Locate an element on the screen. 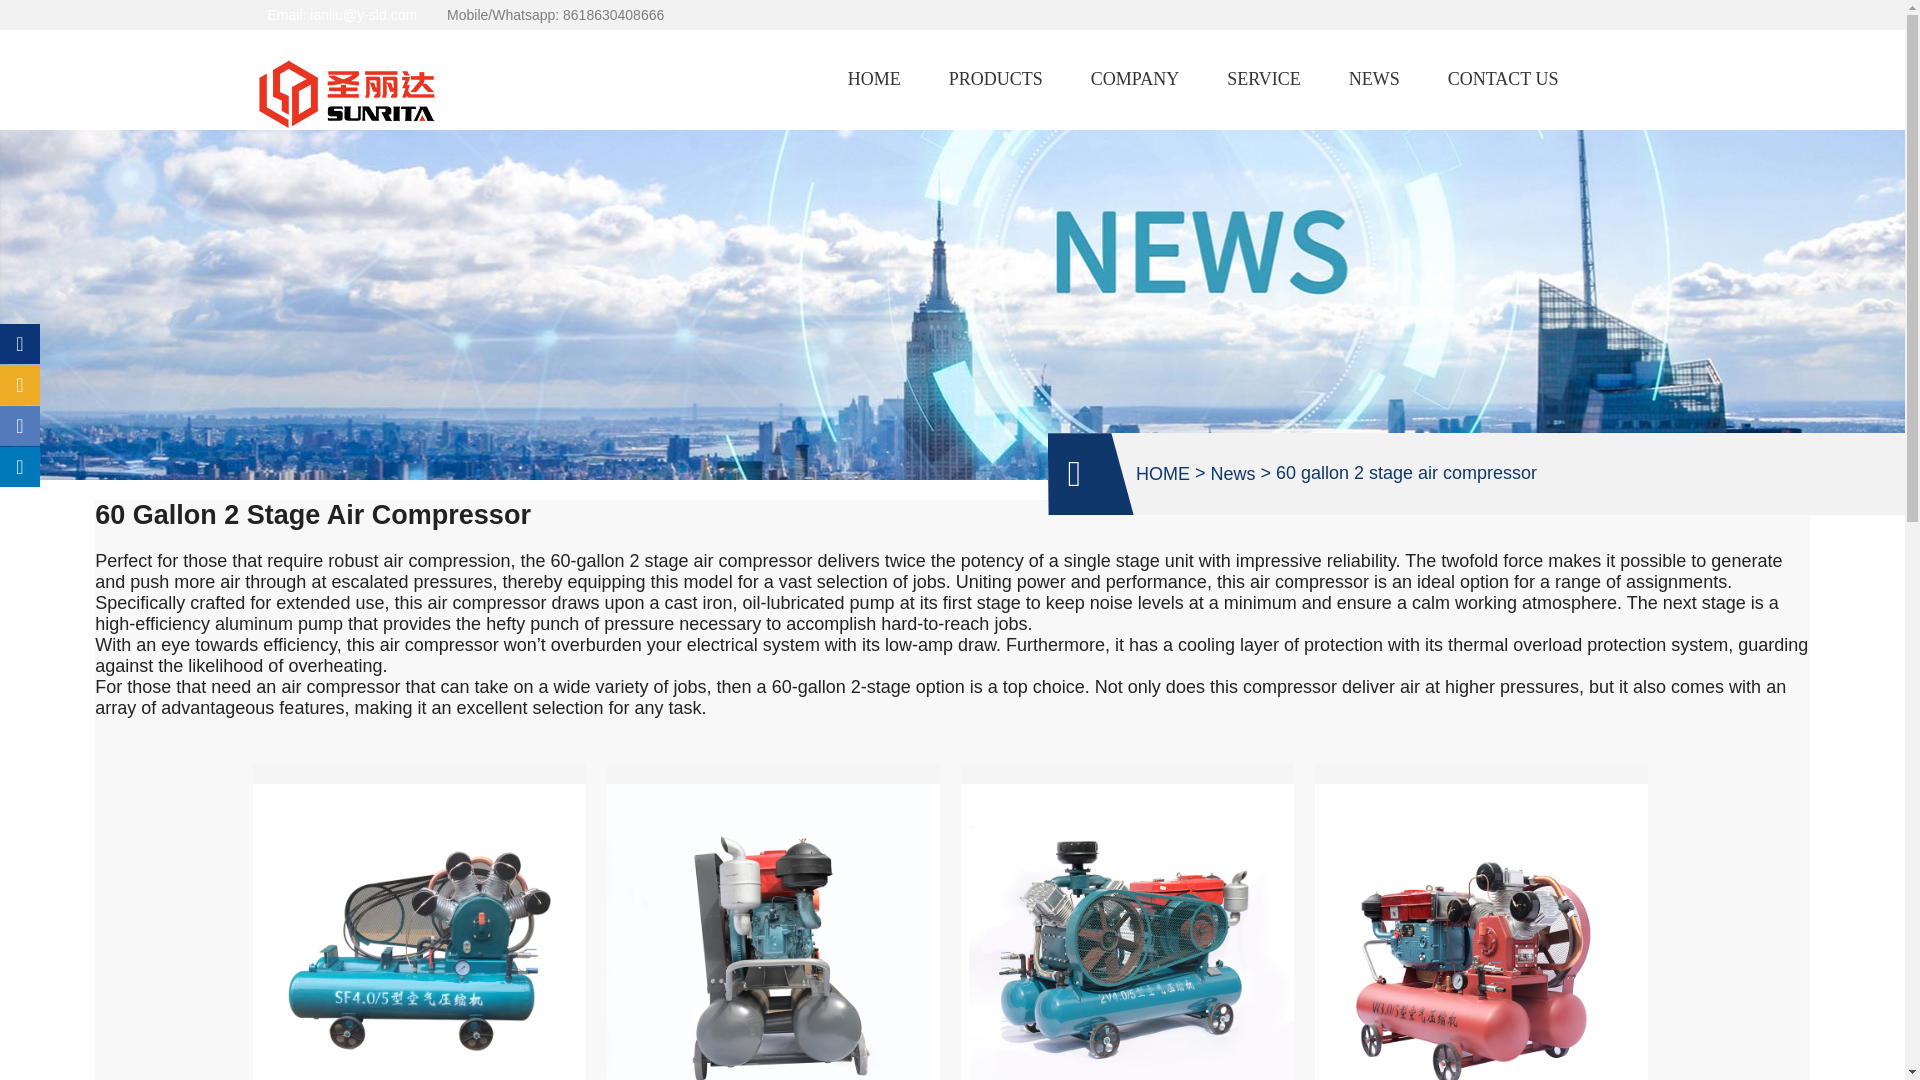 Image resolution: width=1920 pixels, height=1080 pixels. SERVICE is located at coordinates (1264, 79).